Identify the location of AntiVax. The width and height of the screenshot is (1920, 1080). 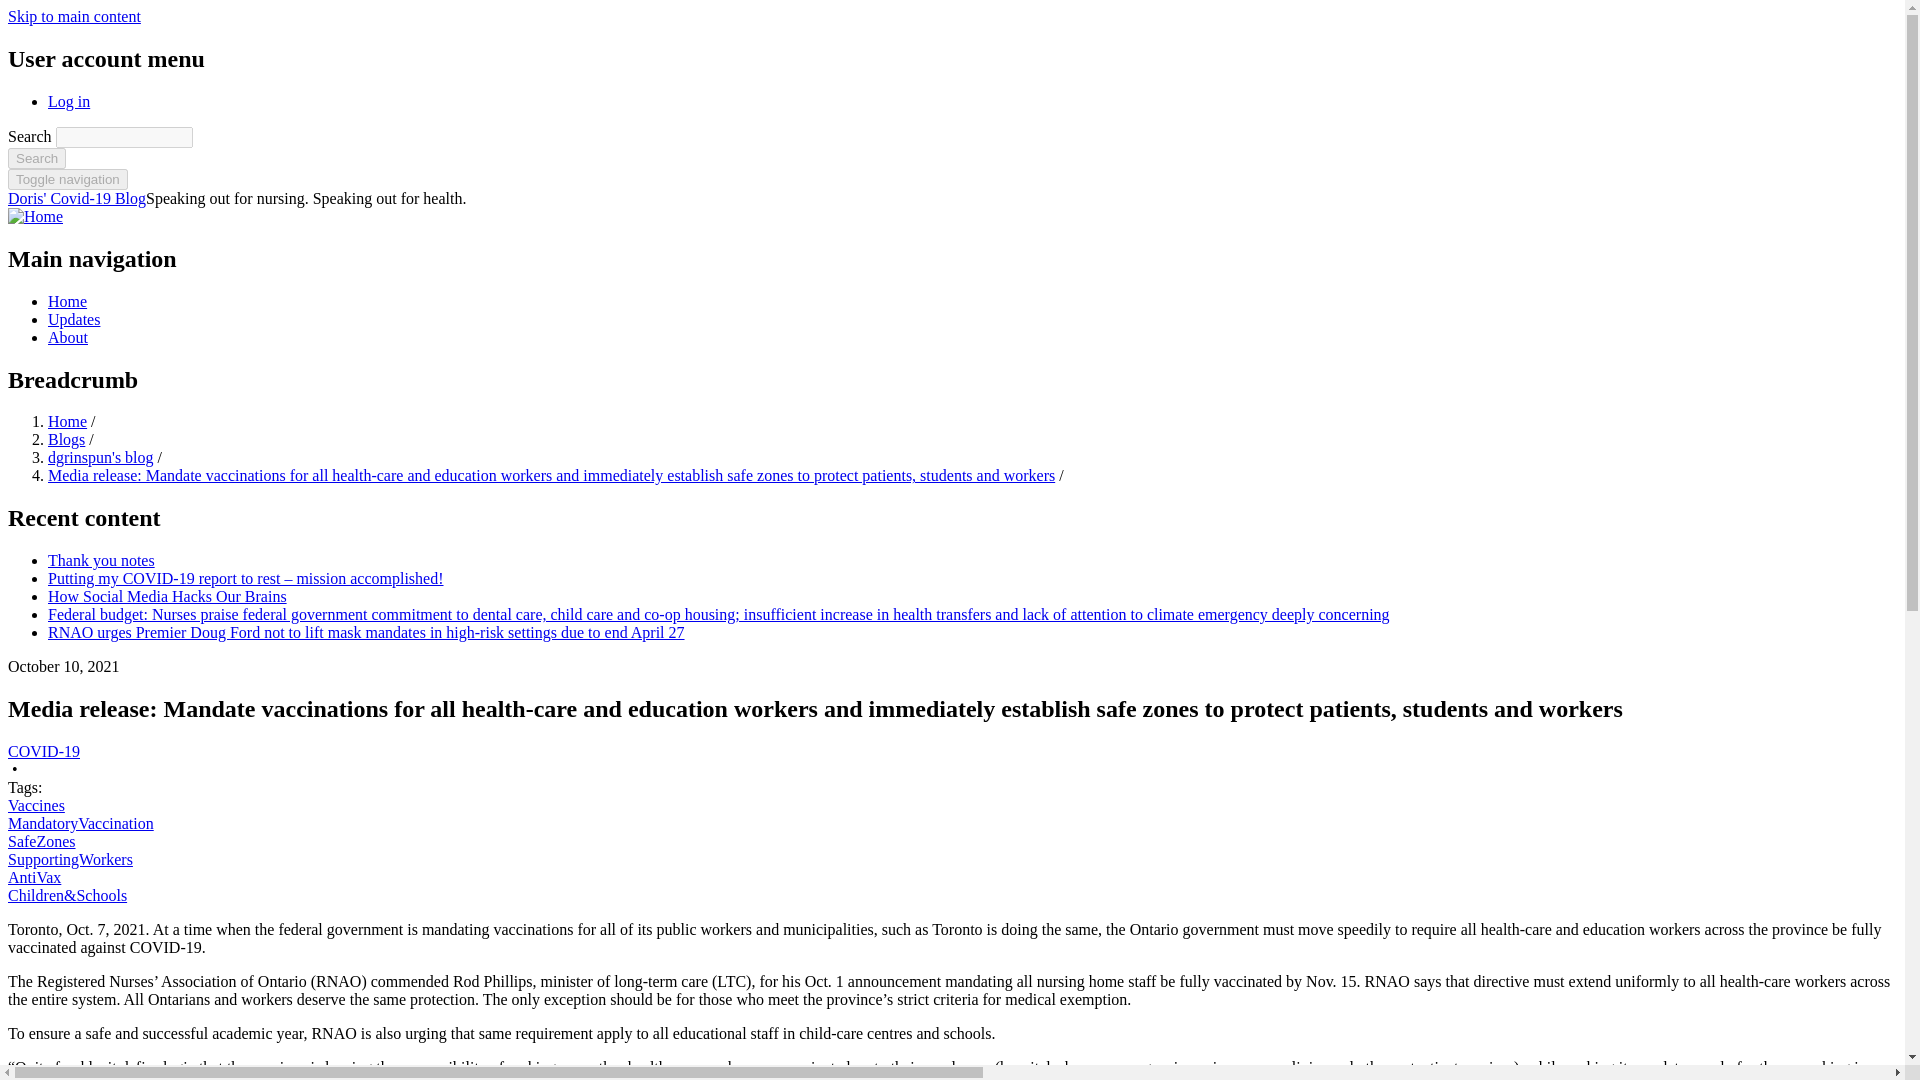
(34, 877).